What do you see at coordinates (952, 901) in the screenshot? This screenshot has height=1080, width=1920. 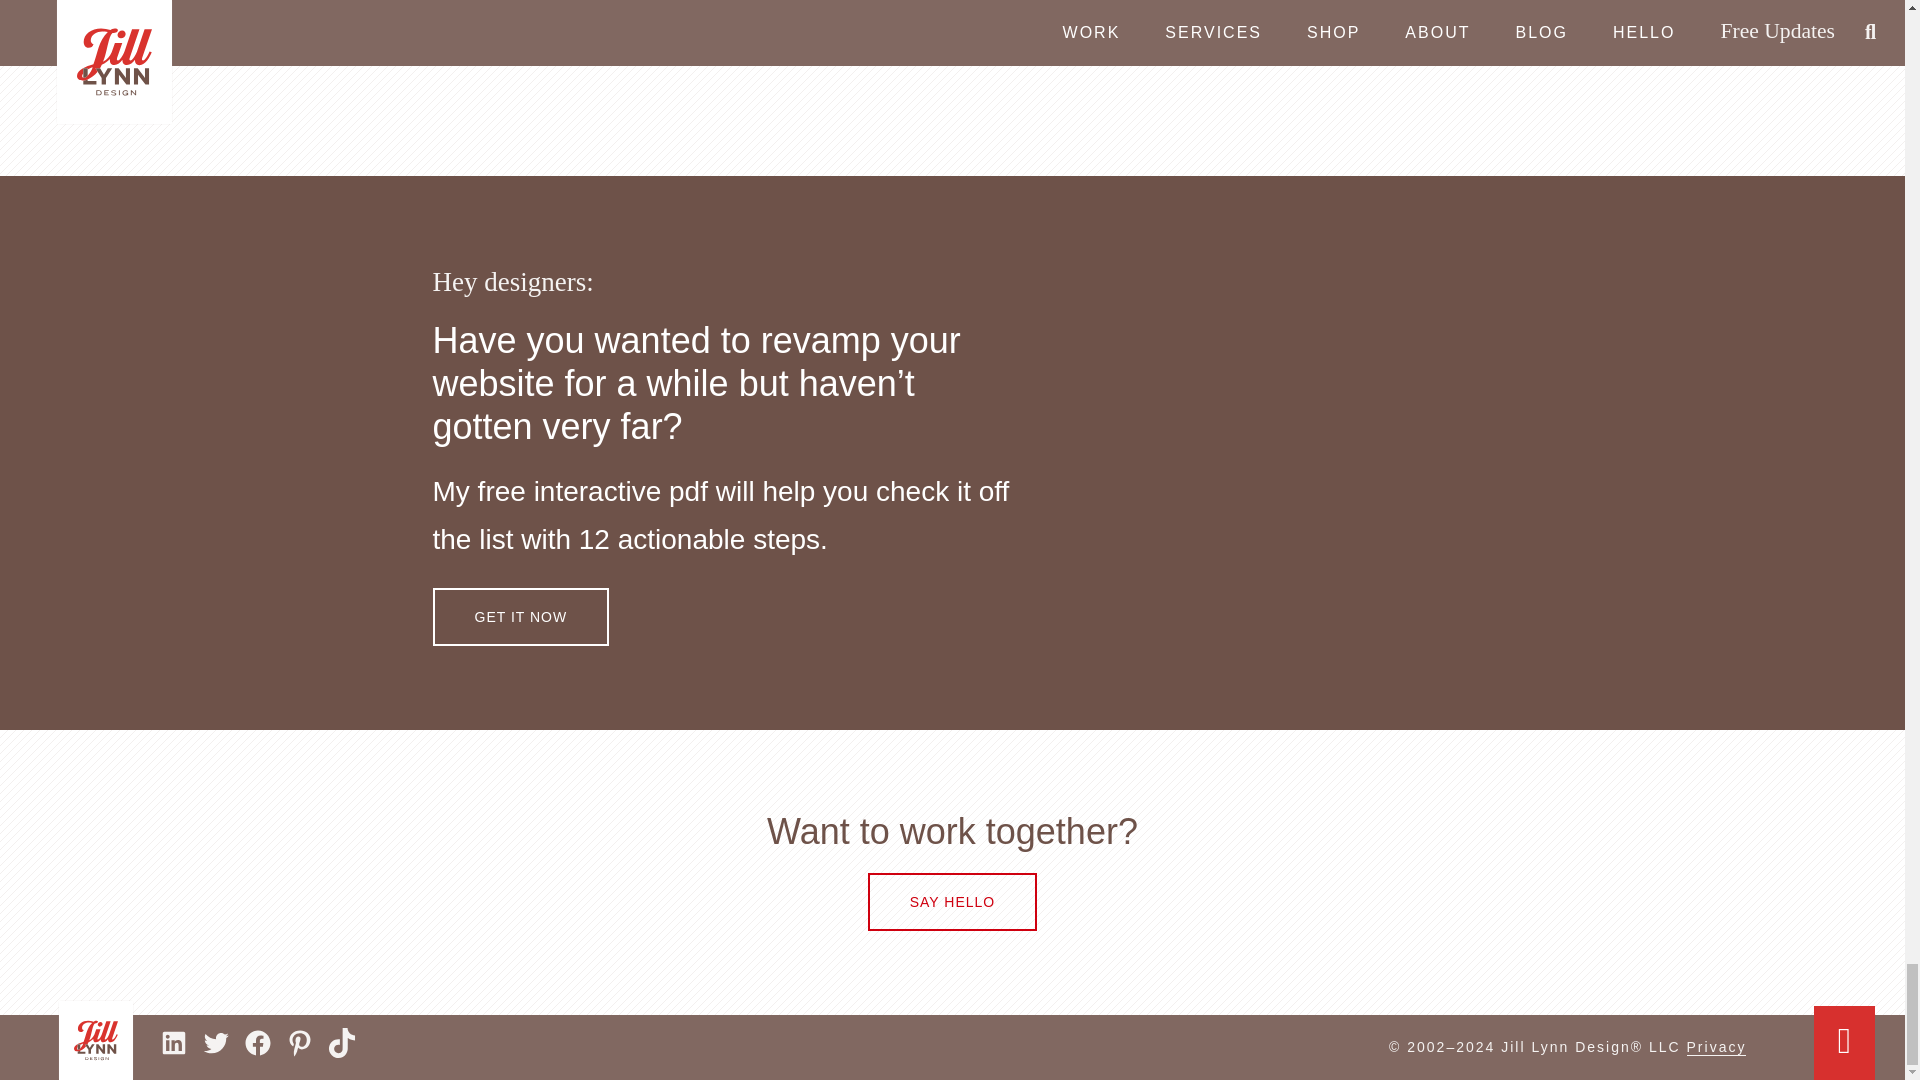 I see `SAY HELLO` at bounding box center [952, 901].